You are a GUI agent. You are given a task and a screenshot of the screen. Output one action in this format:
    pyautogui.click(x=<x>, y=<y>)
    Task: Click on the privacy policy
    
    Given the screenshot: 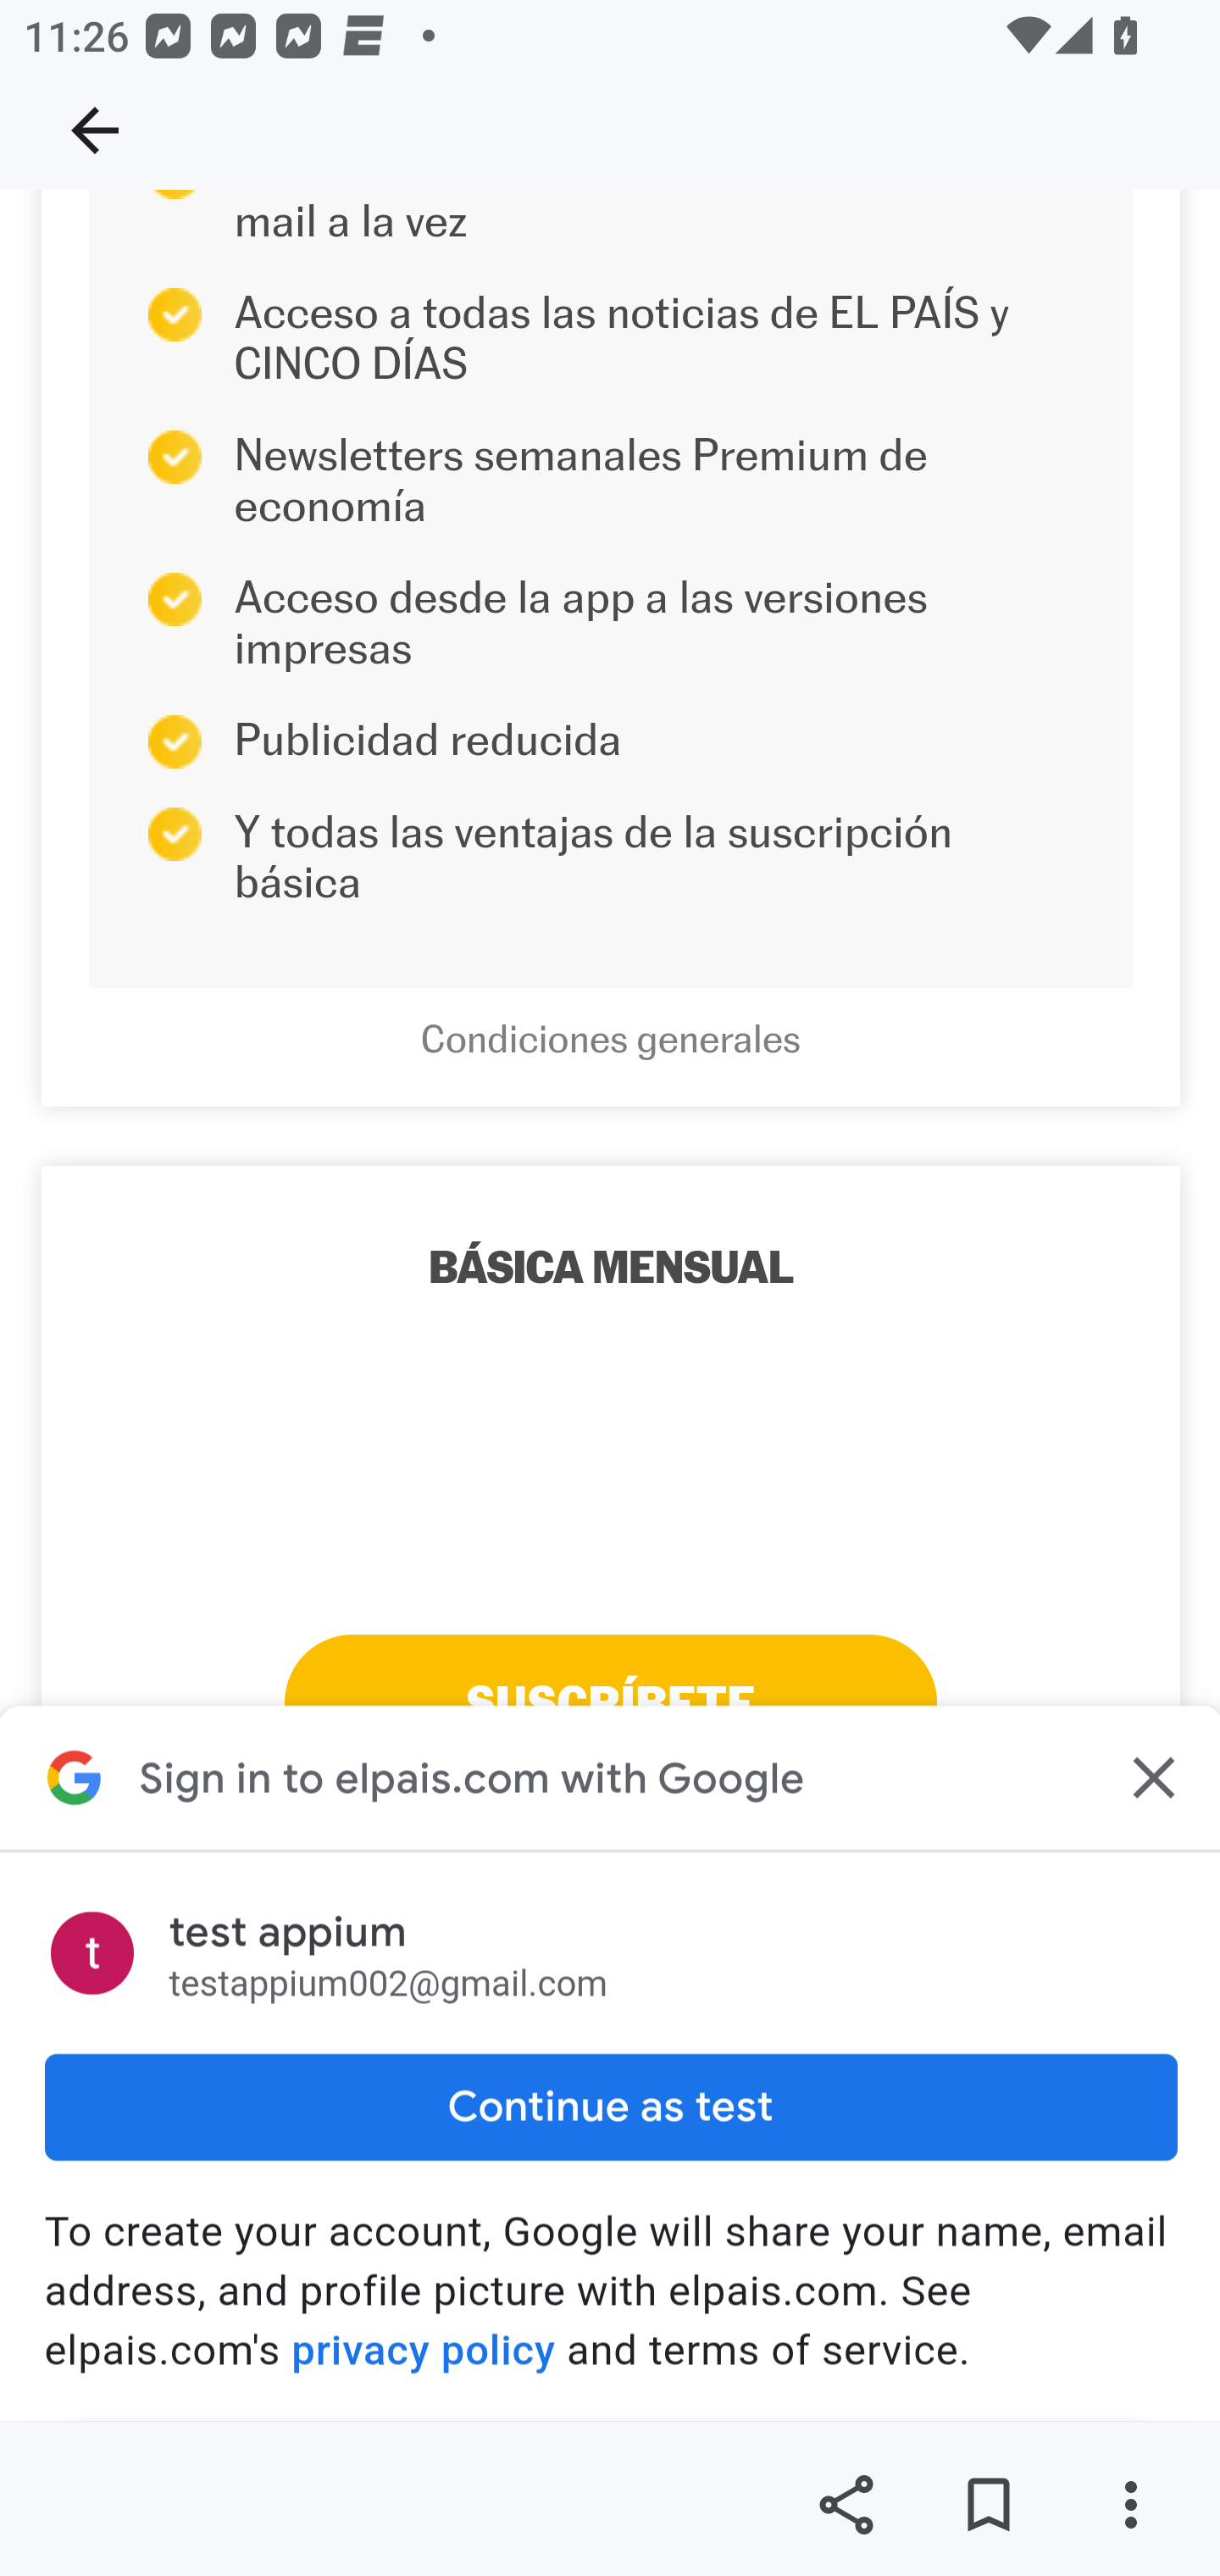 What is the action you would take?
    pyautogui.click(x=424, y=2351)
    